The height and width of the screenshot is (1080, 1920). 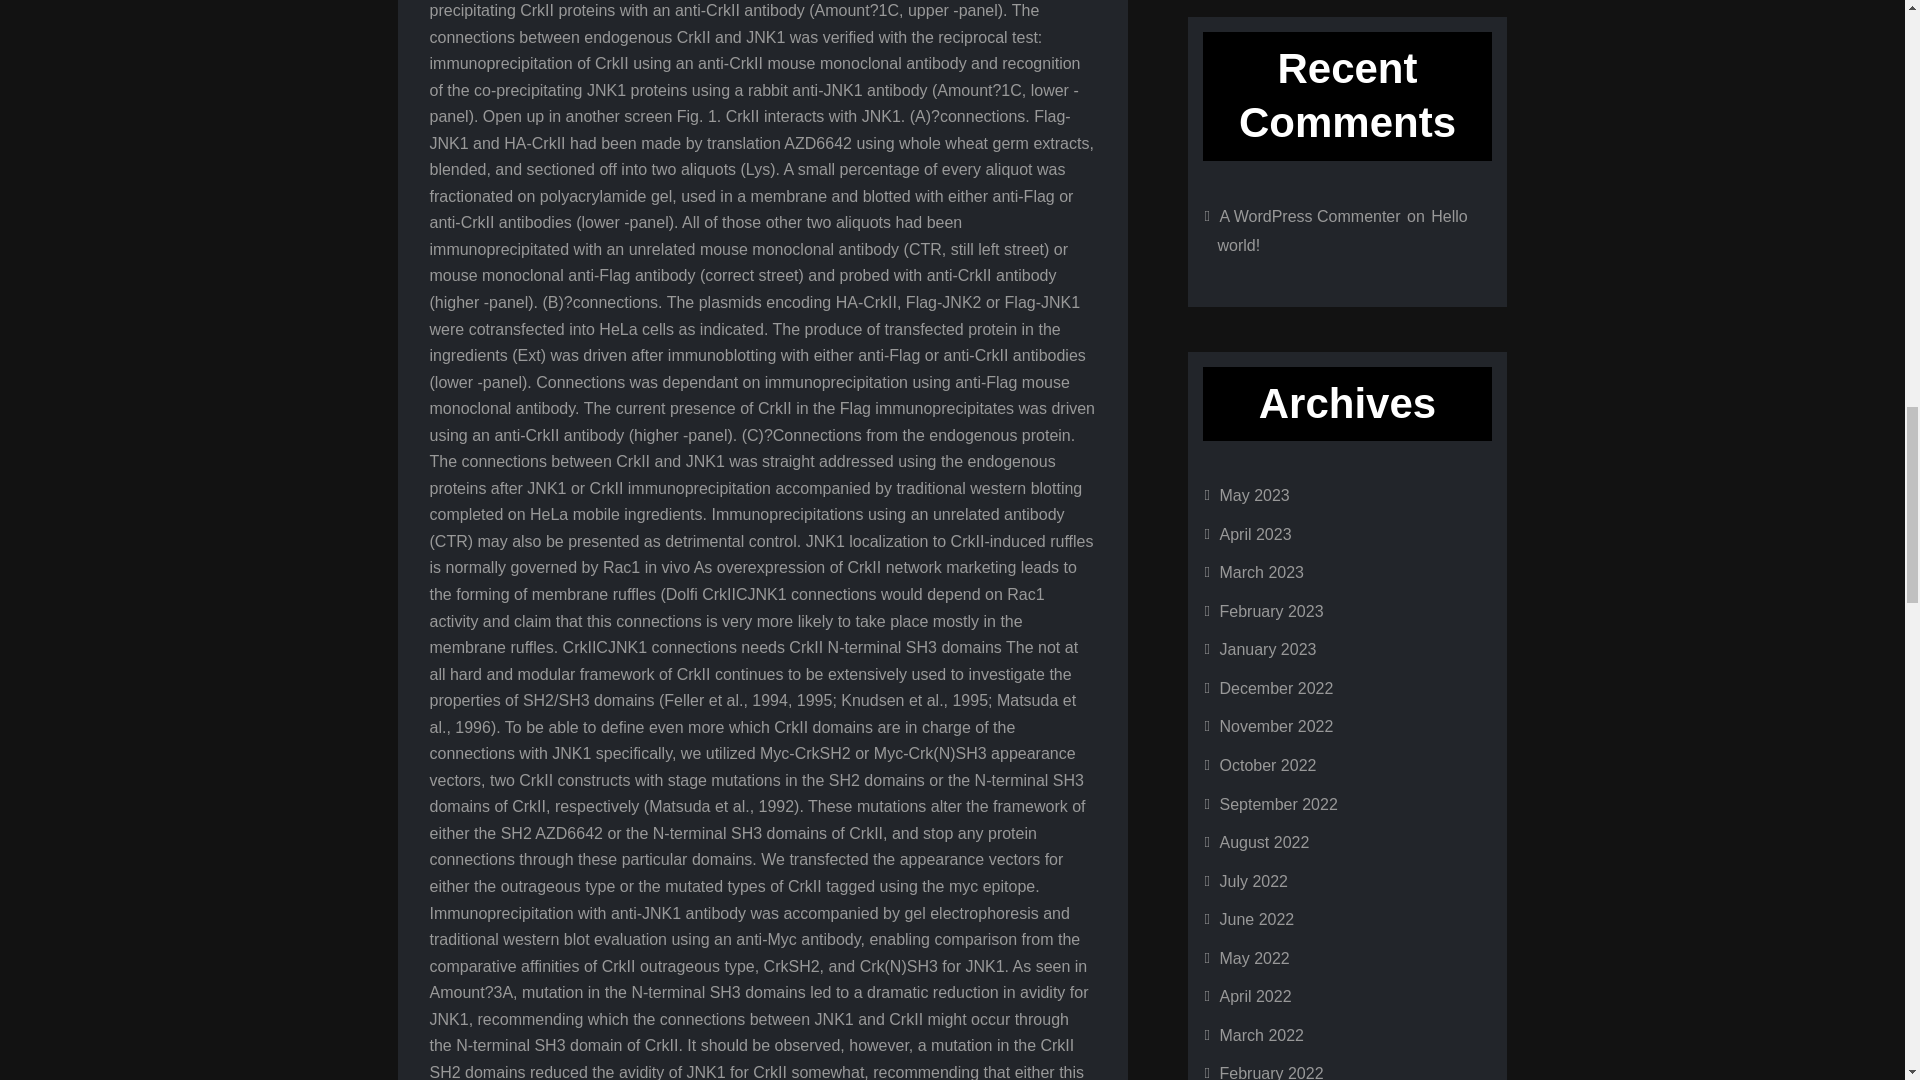 What do you see at coordinates (1264, 842) in the screenshot?
I see `August 2022` at bounding box center [1264, 842].